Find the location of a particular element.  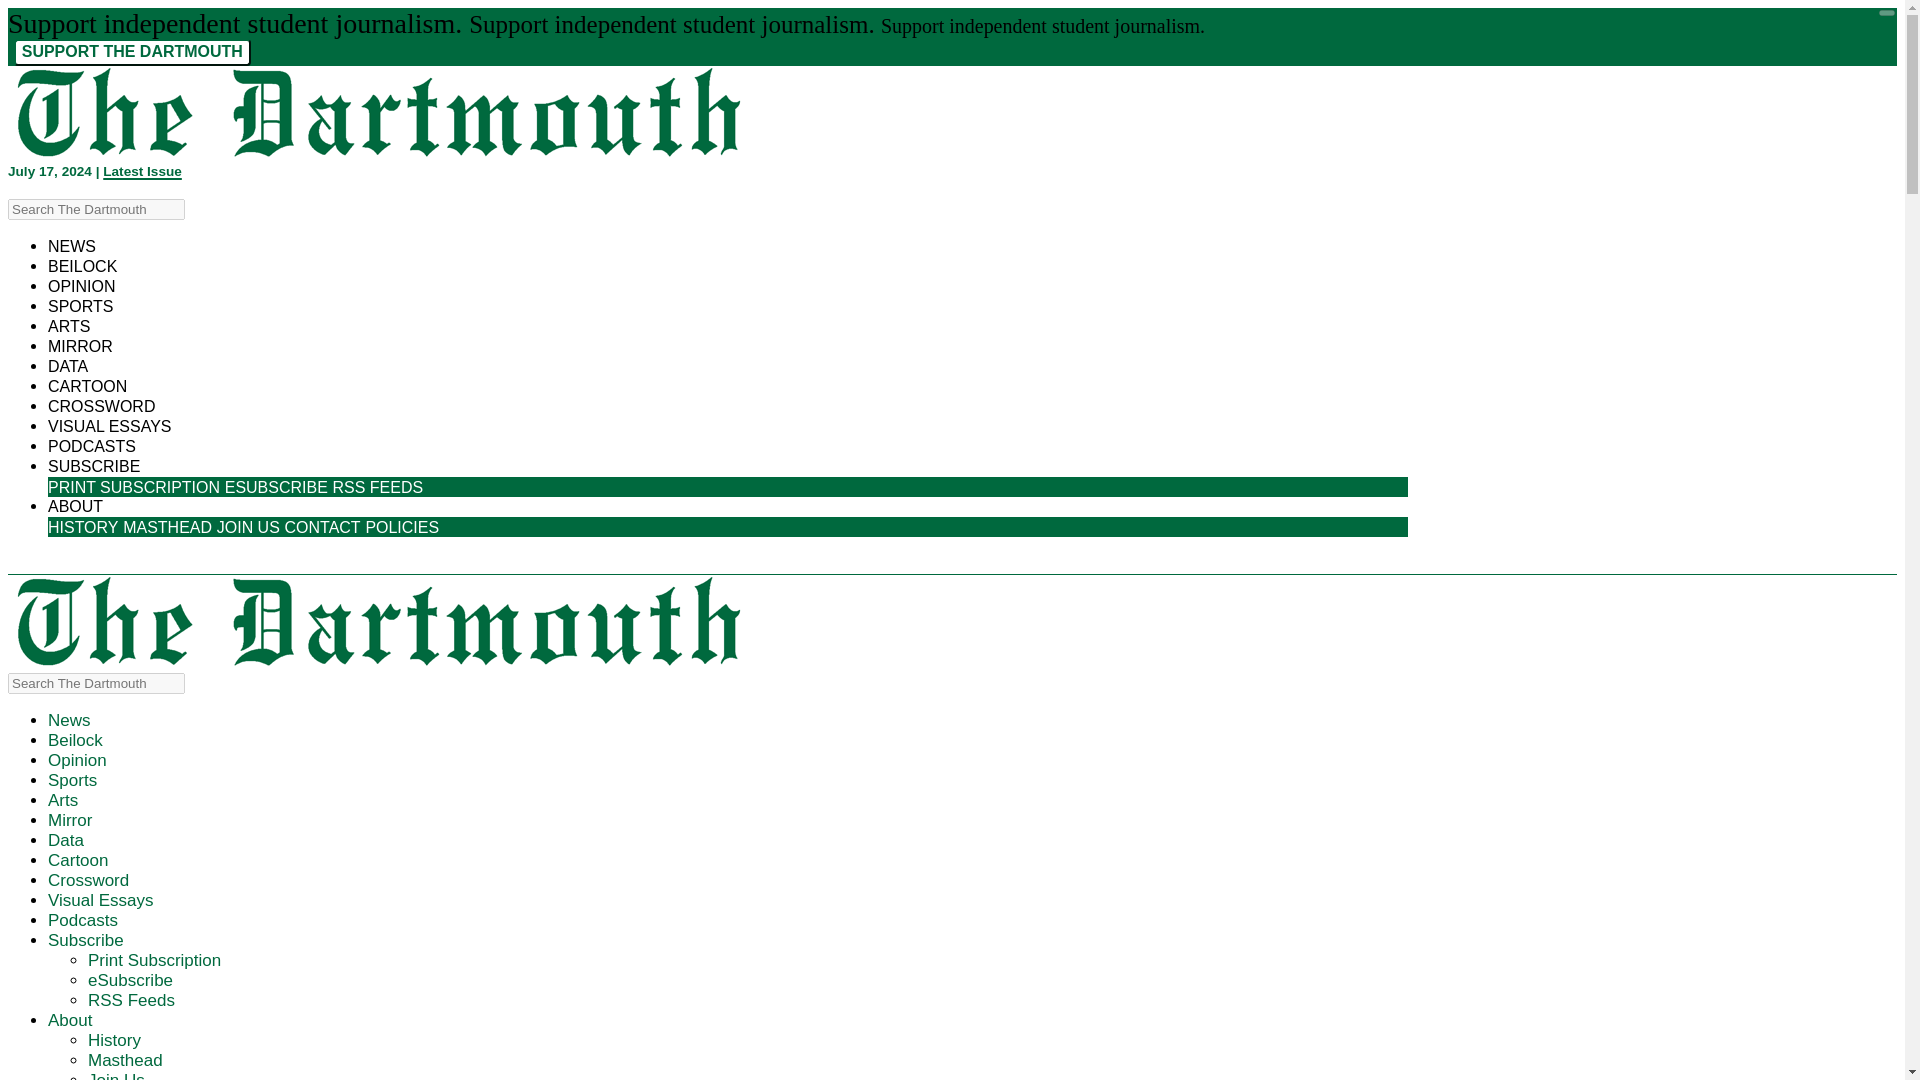

BEILOCK is located at coordinates (82, 266).